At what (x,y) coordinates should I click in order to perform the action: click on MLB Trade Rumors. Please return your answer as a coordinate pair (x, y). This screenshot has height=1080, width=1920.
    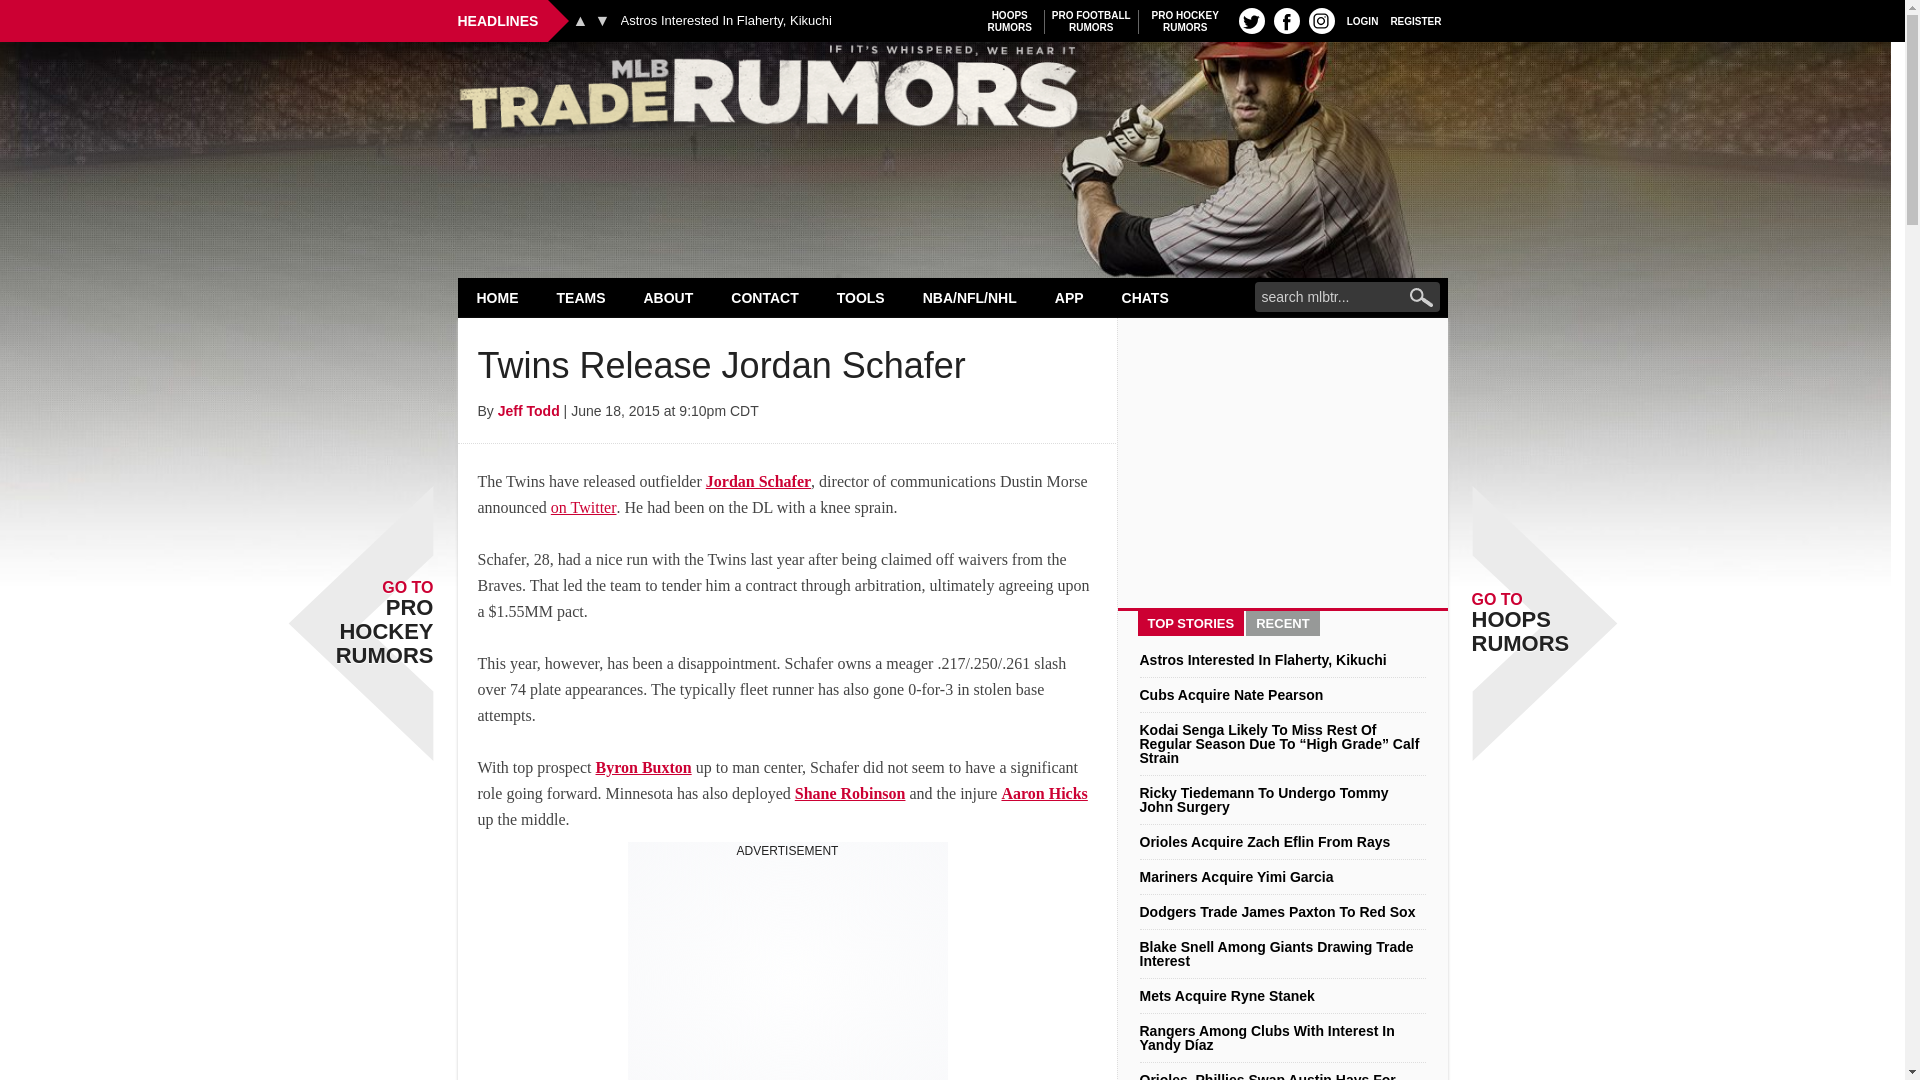
    Looking at the image, I should click on (580, 20).